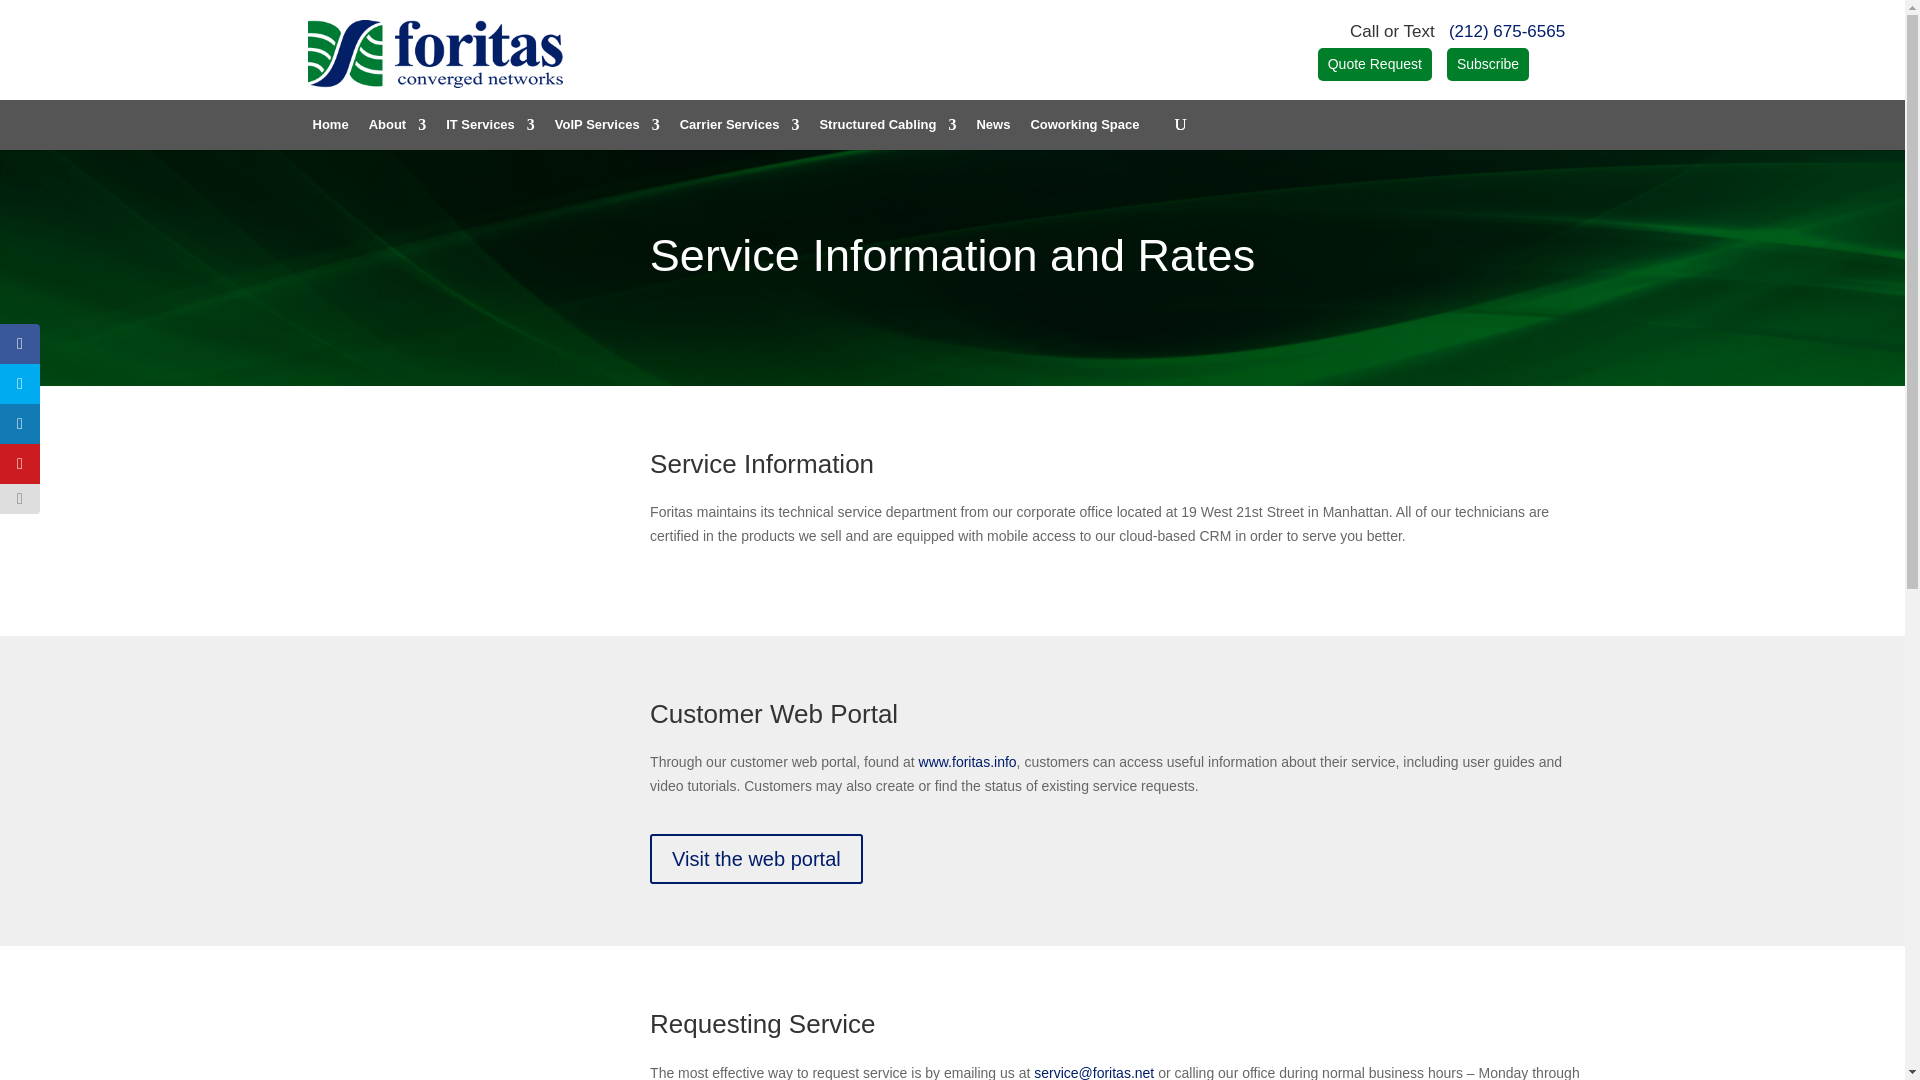 The height and width of the screenshot is (1080, 1920). What do you see at coordinates (397, 134) in the screenshot?
I see `About` at bounding box center [397, 134].